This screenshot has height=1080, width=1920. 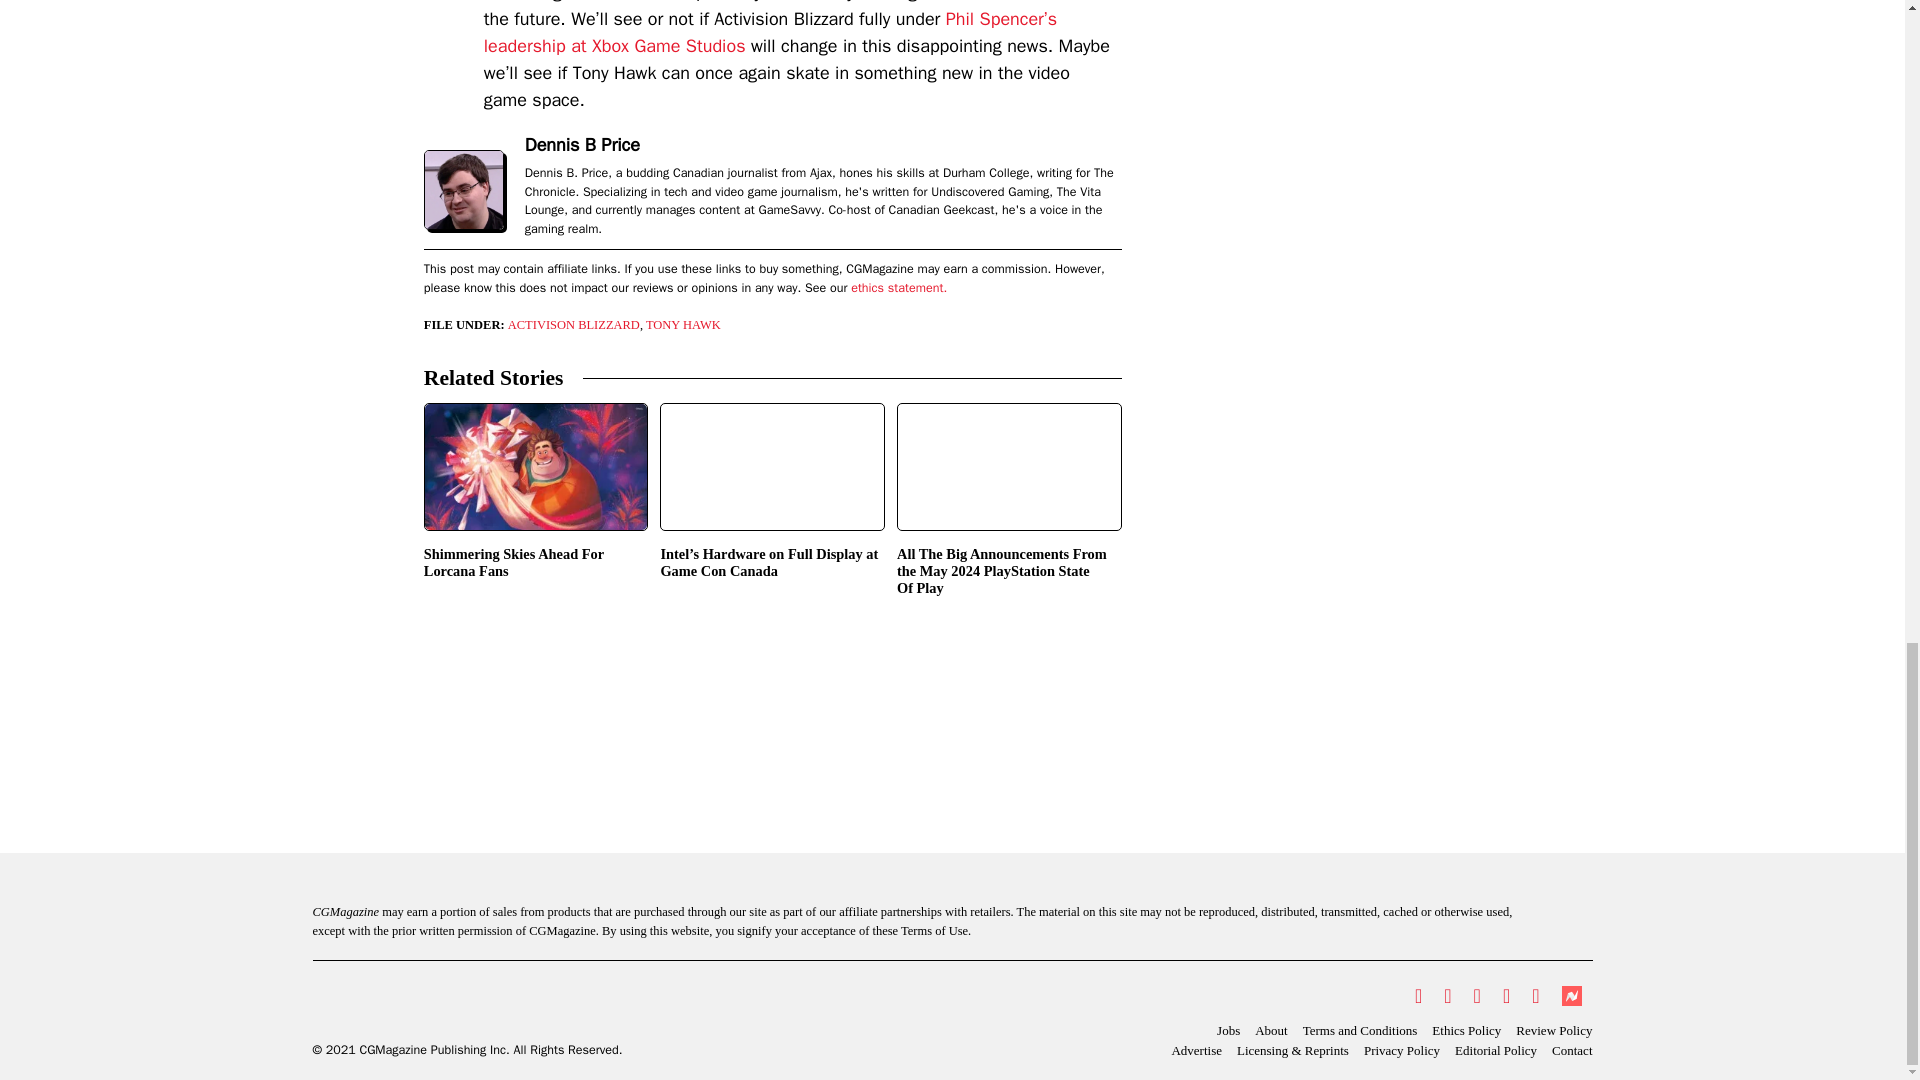 I want to click on Facebook Page, so click(x=1446, y=995).